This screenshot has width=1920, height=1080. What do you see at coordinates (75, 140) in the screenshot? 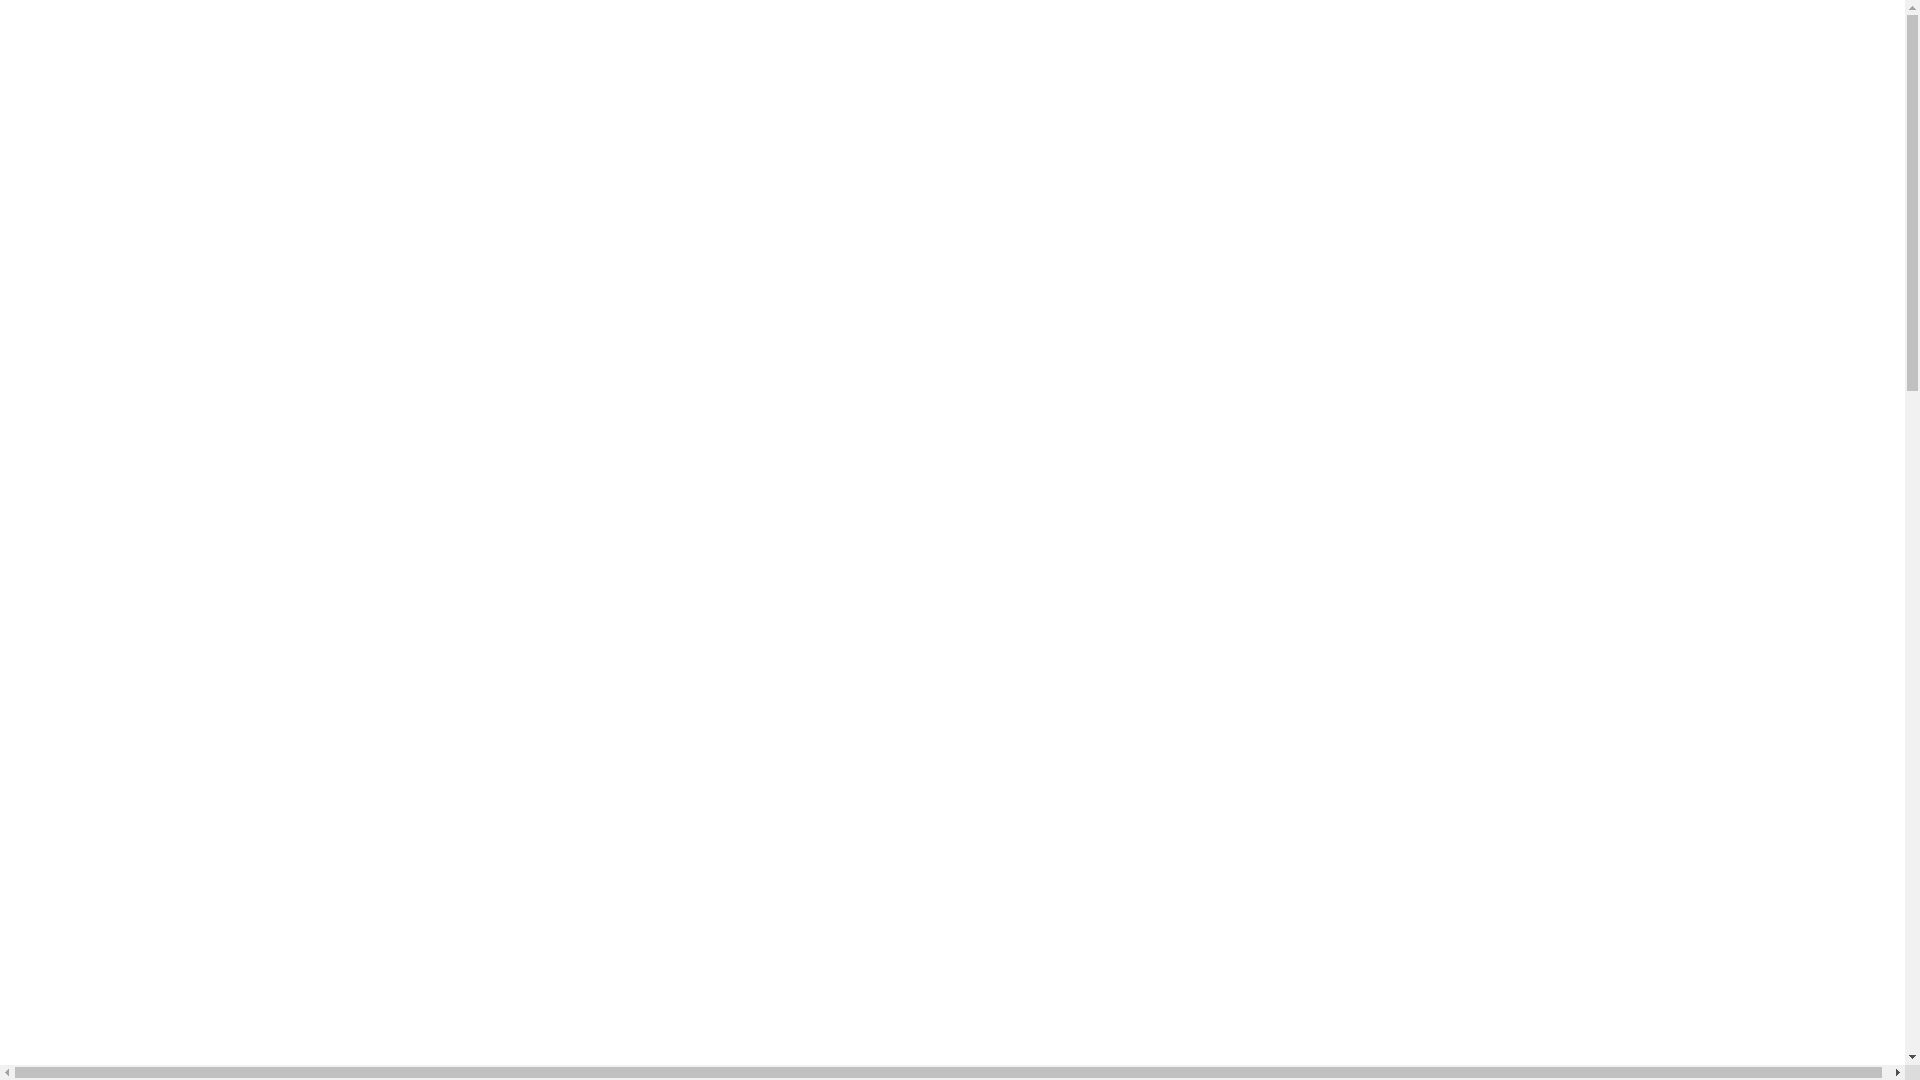
I see `ORDER` at bounding box center [75, 140].